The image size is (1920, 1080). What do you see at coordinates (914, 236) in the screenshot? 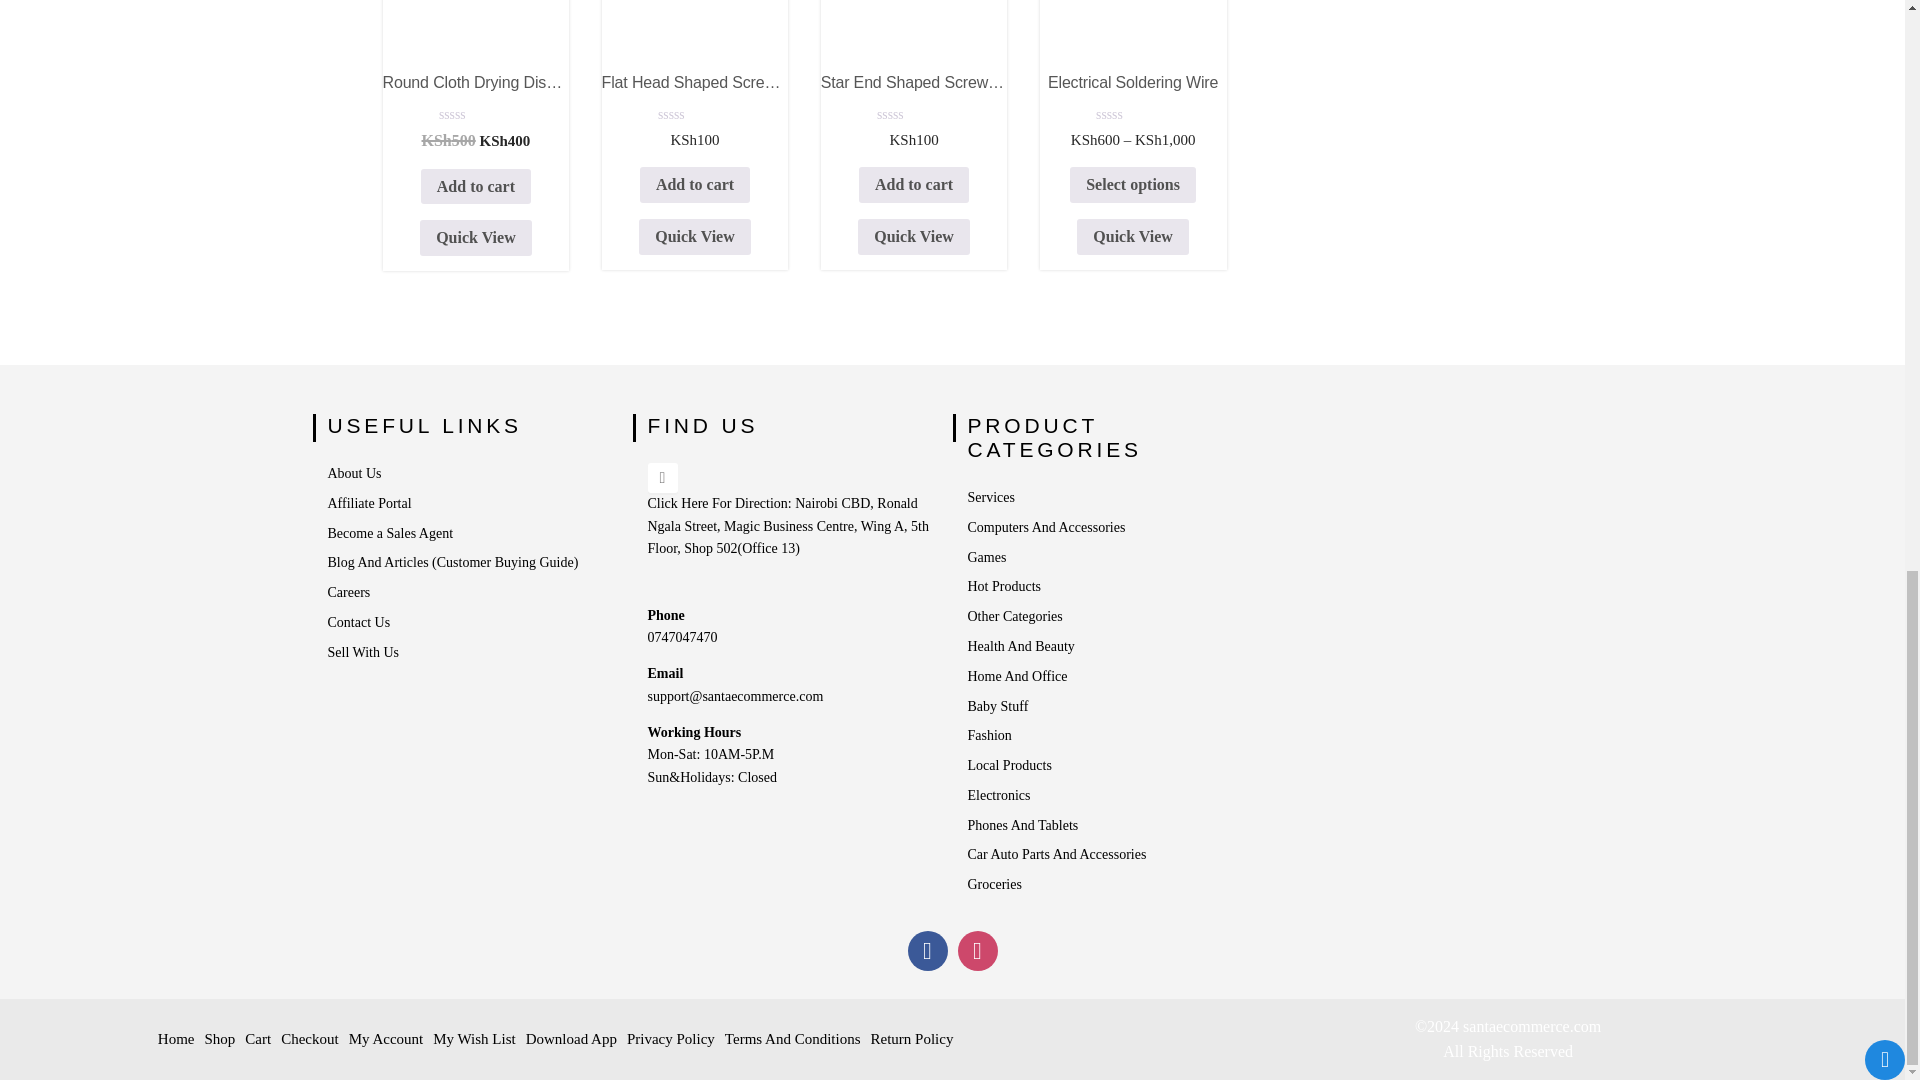
I see `Quick View` at bounding box center [914, 236].